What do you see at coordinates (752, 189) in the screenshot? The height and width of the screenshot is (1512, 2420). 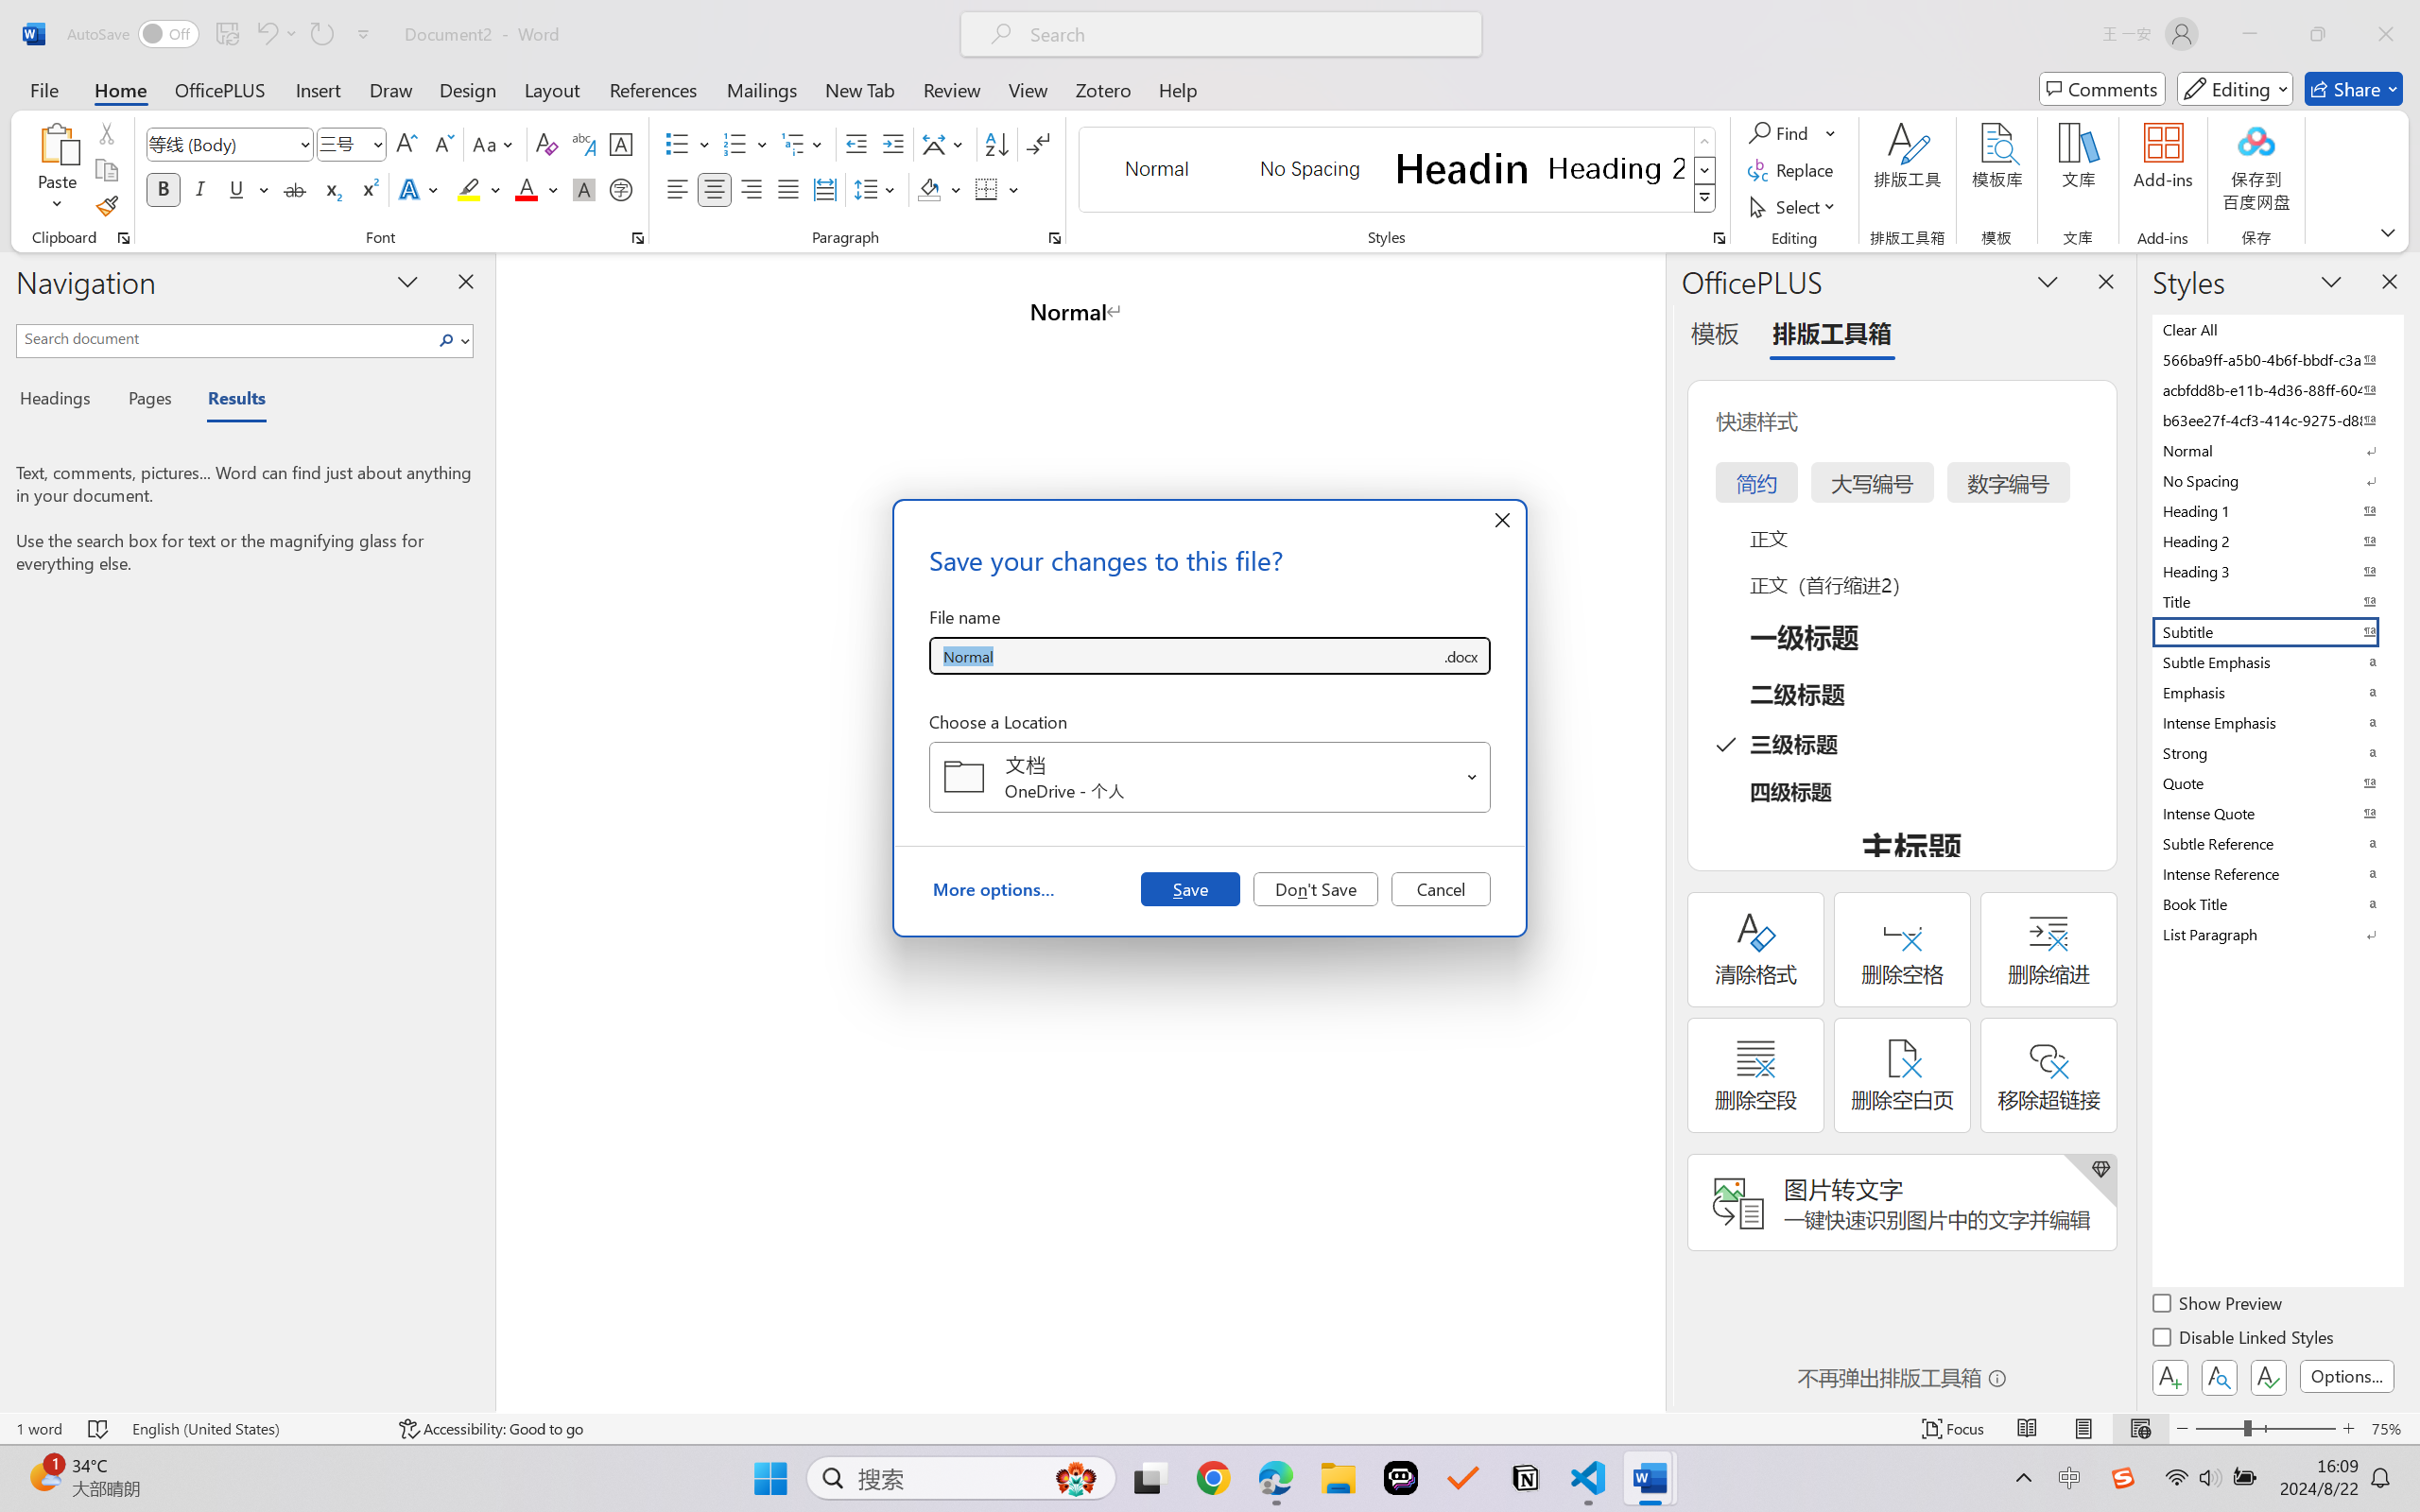 I see `Align Right` at bounding box center [752, 189].